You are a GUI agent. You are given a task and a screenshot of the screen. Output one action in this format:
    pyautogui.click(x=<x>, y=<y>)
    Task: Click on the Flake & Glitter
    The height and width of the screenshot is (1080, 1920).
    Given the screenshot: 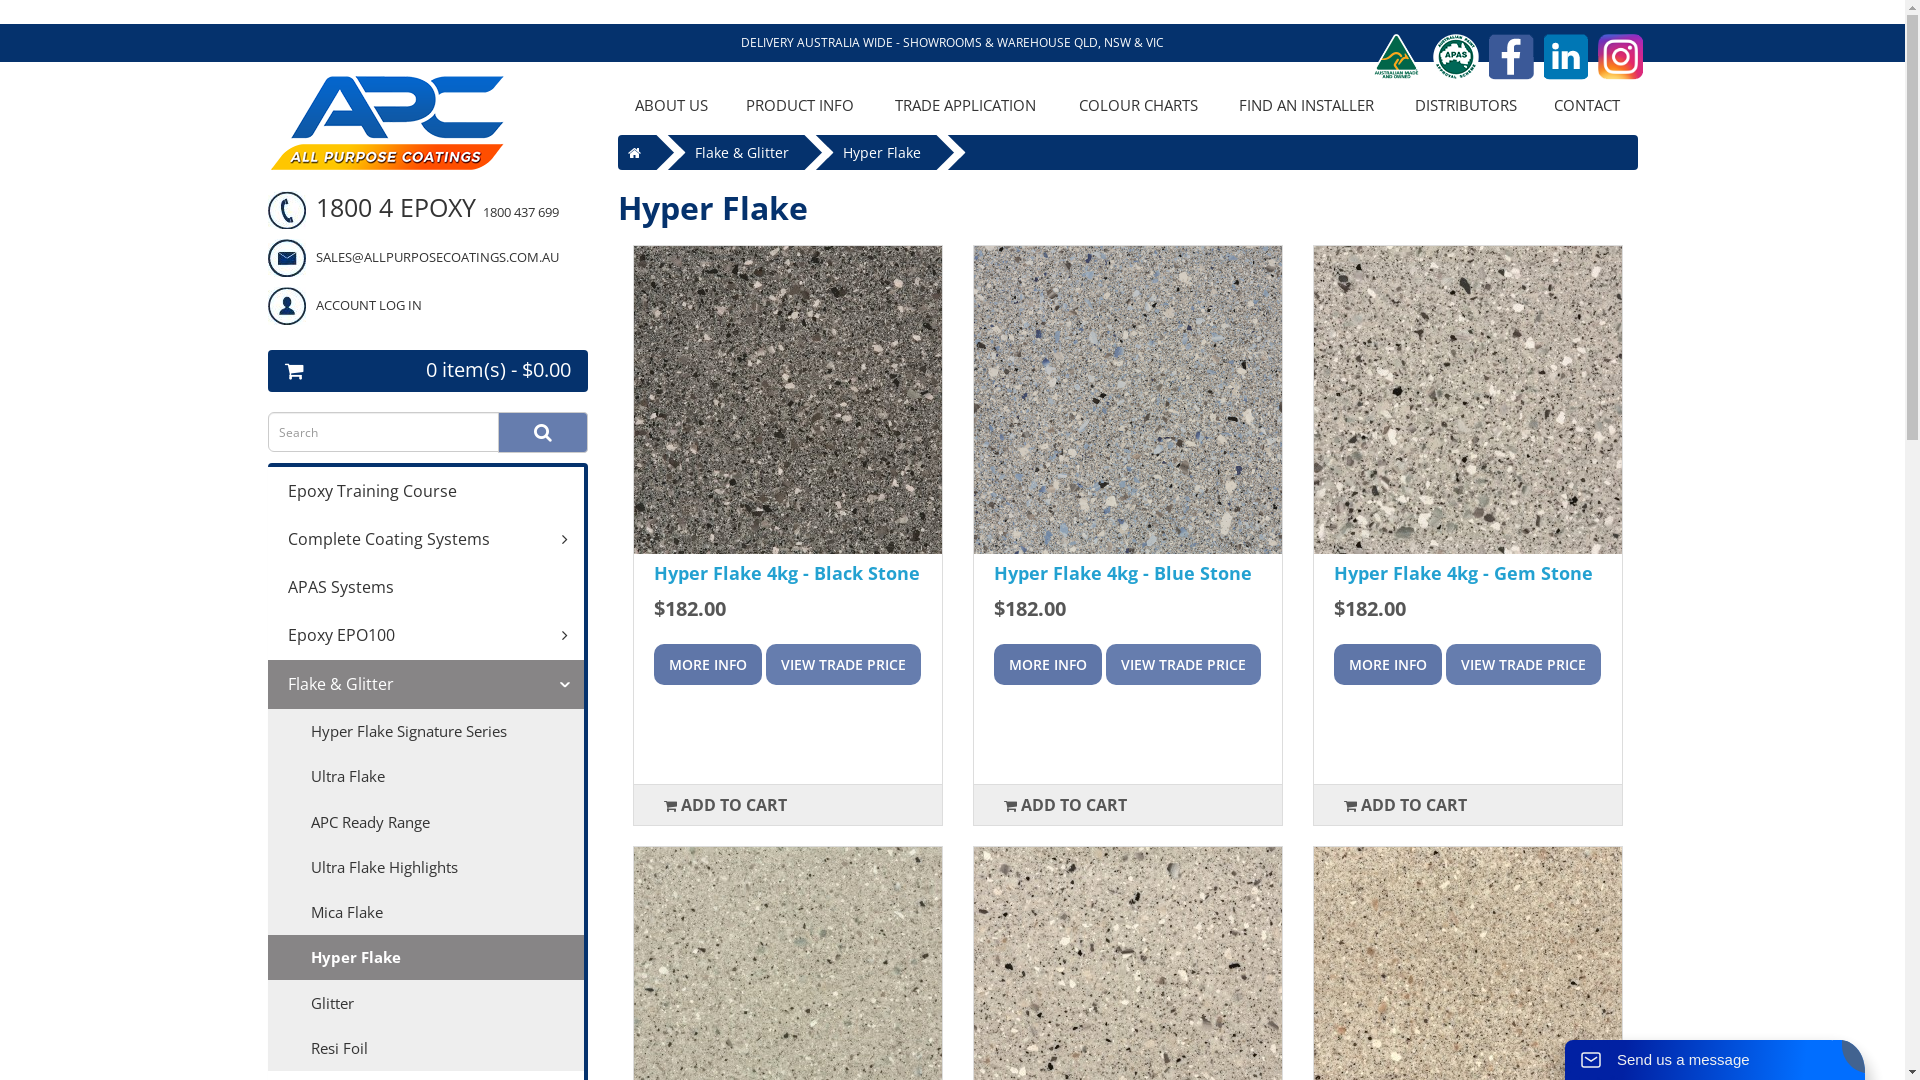 What is the action you would take?
    pyautogui.click(x=426, y=684)
    